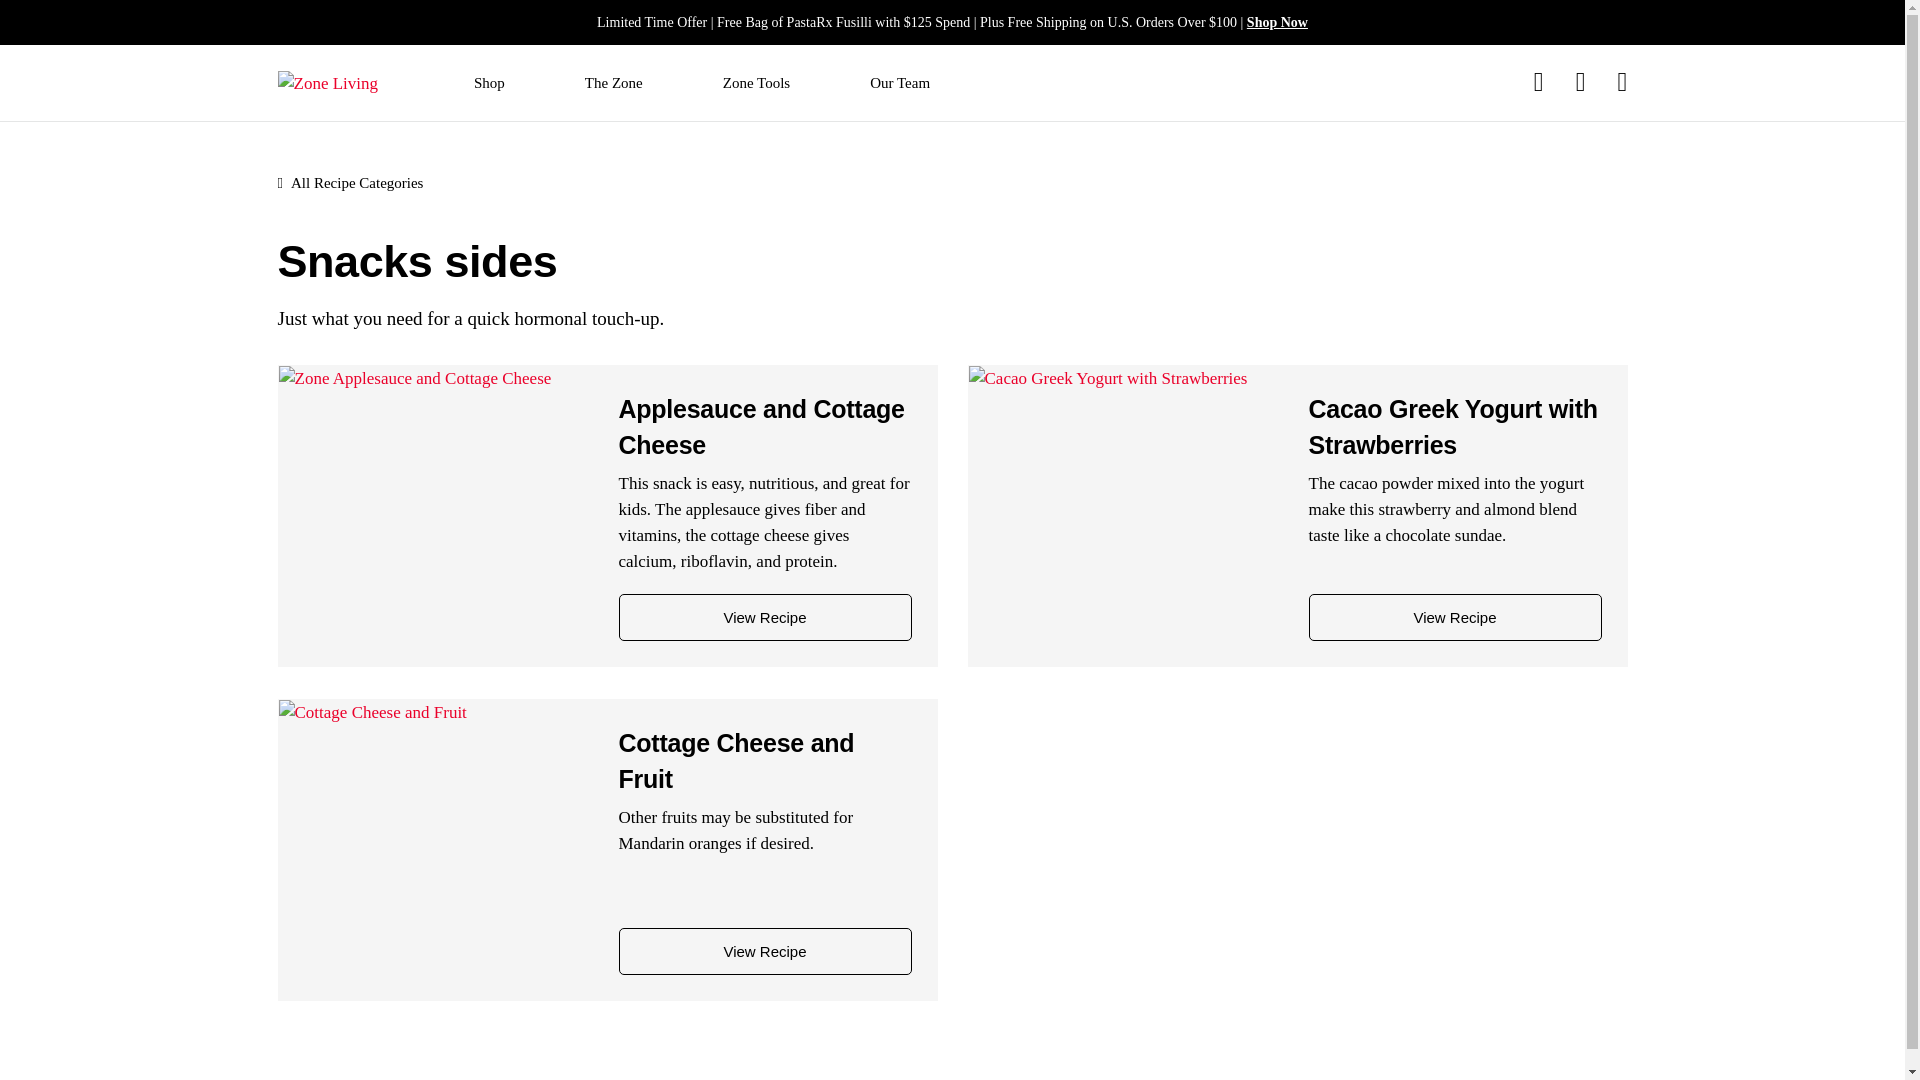 The height and width of the screenshot is (1080, 1920). I want to click on Zone Tools, so click(756, 84).